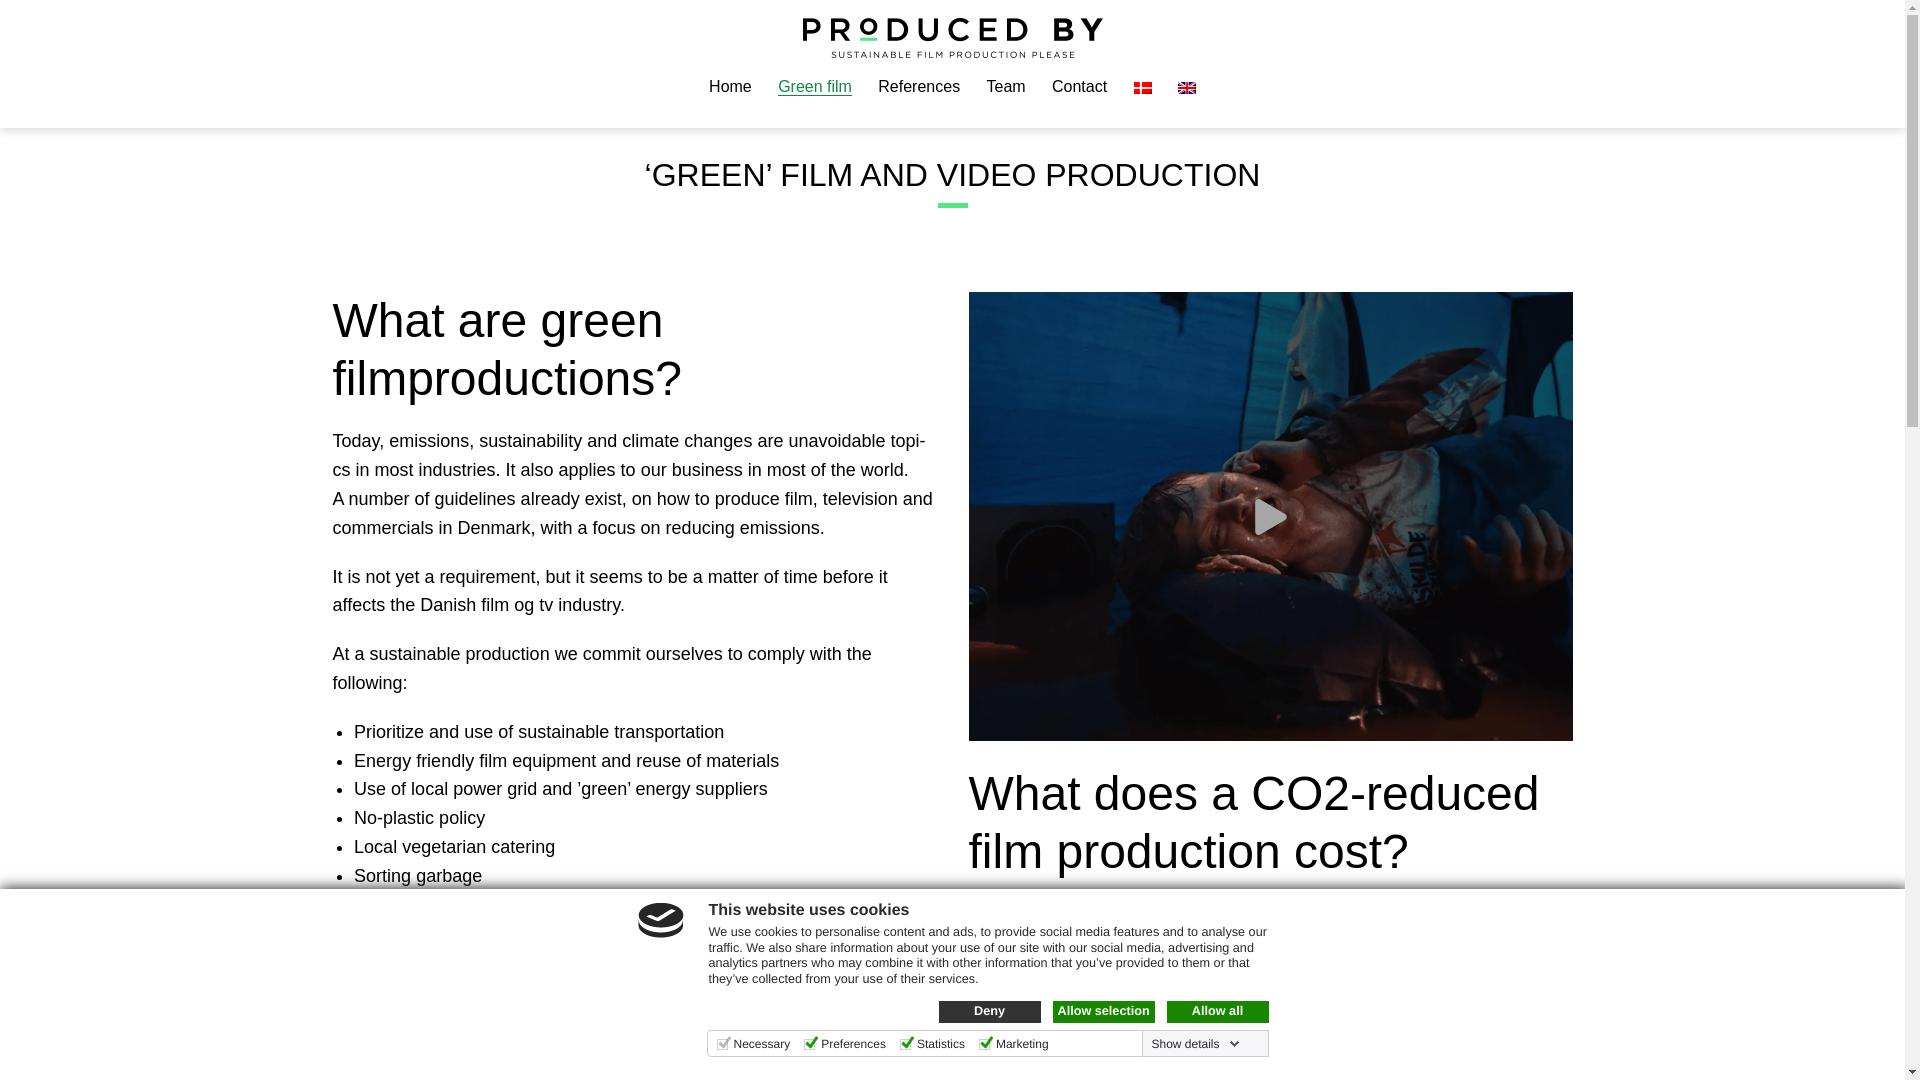  Describe the element at coordinates (814, 87) in the screenshot. I see `Green film` at that location.